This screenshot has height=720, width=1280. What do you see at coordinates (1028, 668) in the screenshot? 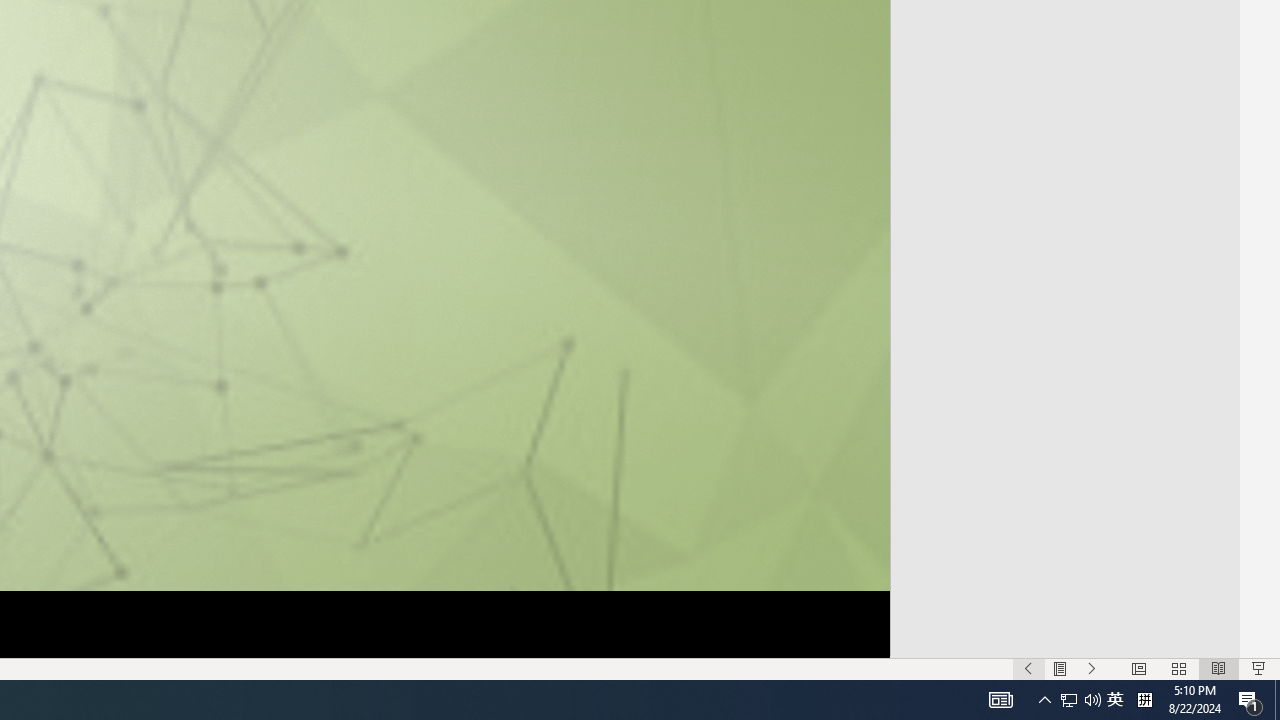
I see `Slide Show Previous On` at bounding box center [1028, 668].